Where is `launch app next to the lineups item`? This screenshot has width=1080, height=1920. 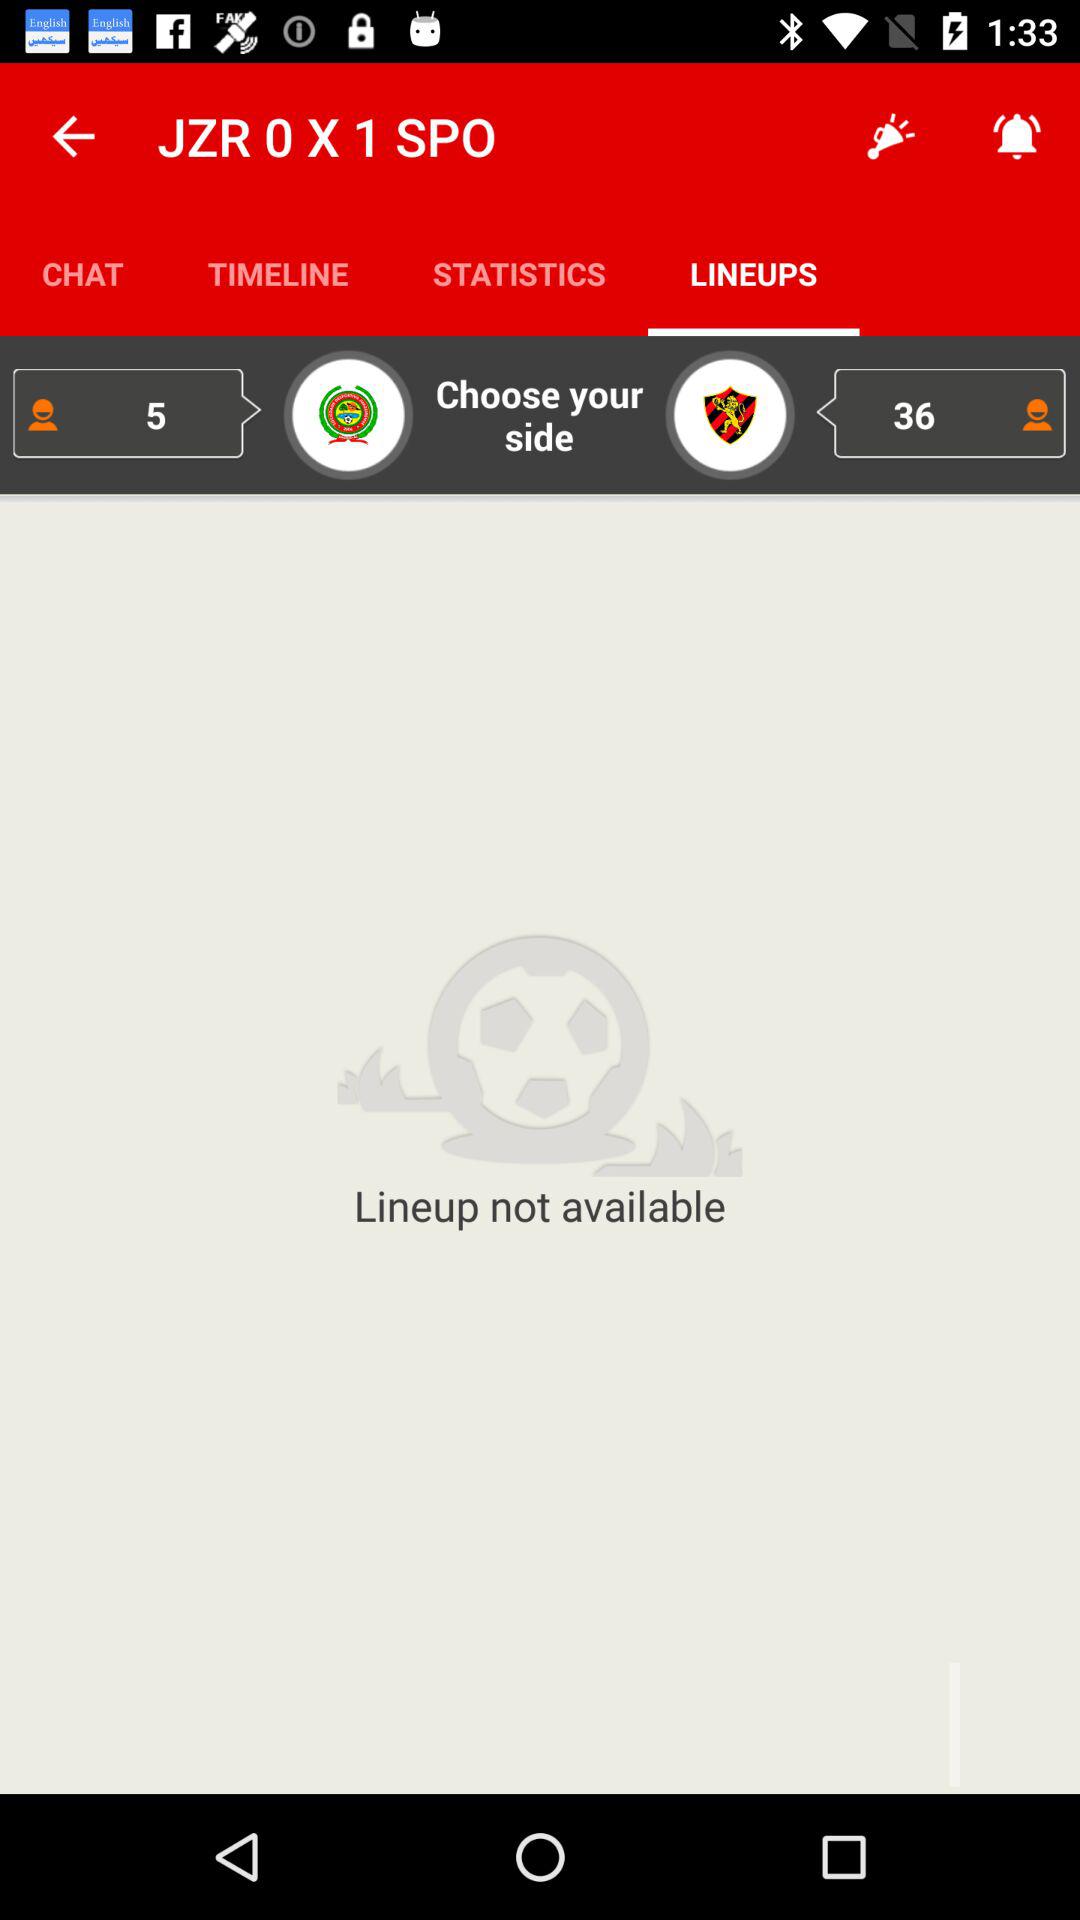 launch app next to the lineups item is located at coordinates (519, 272).